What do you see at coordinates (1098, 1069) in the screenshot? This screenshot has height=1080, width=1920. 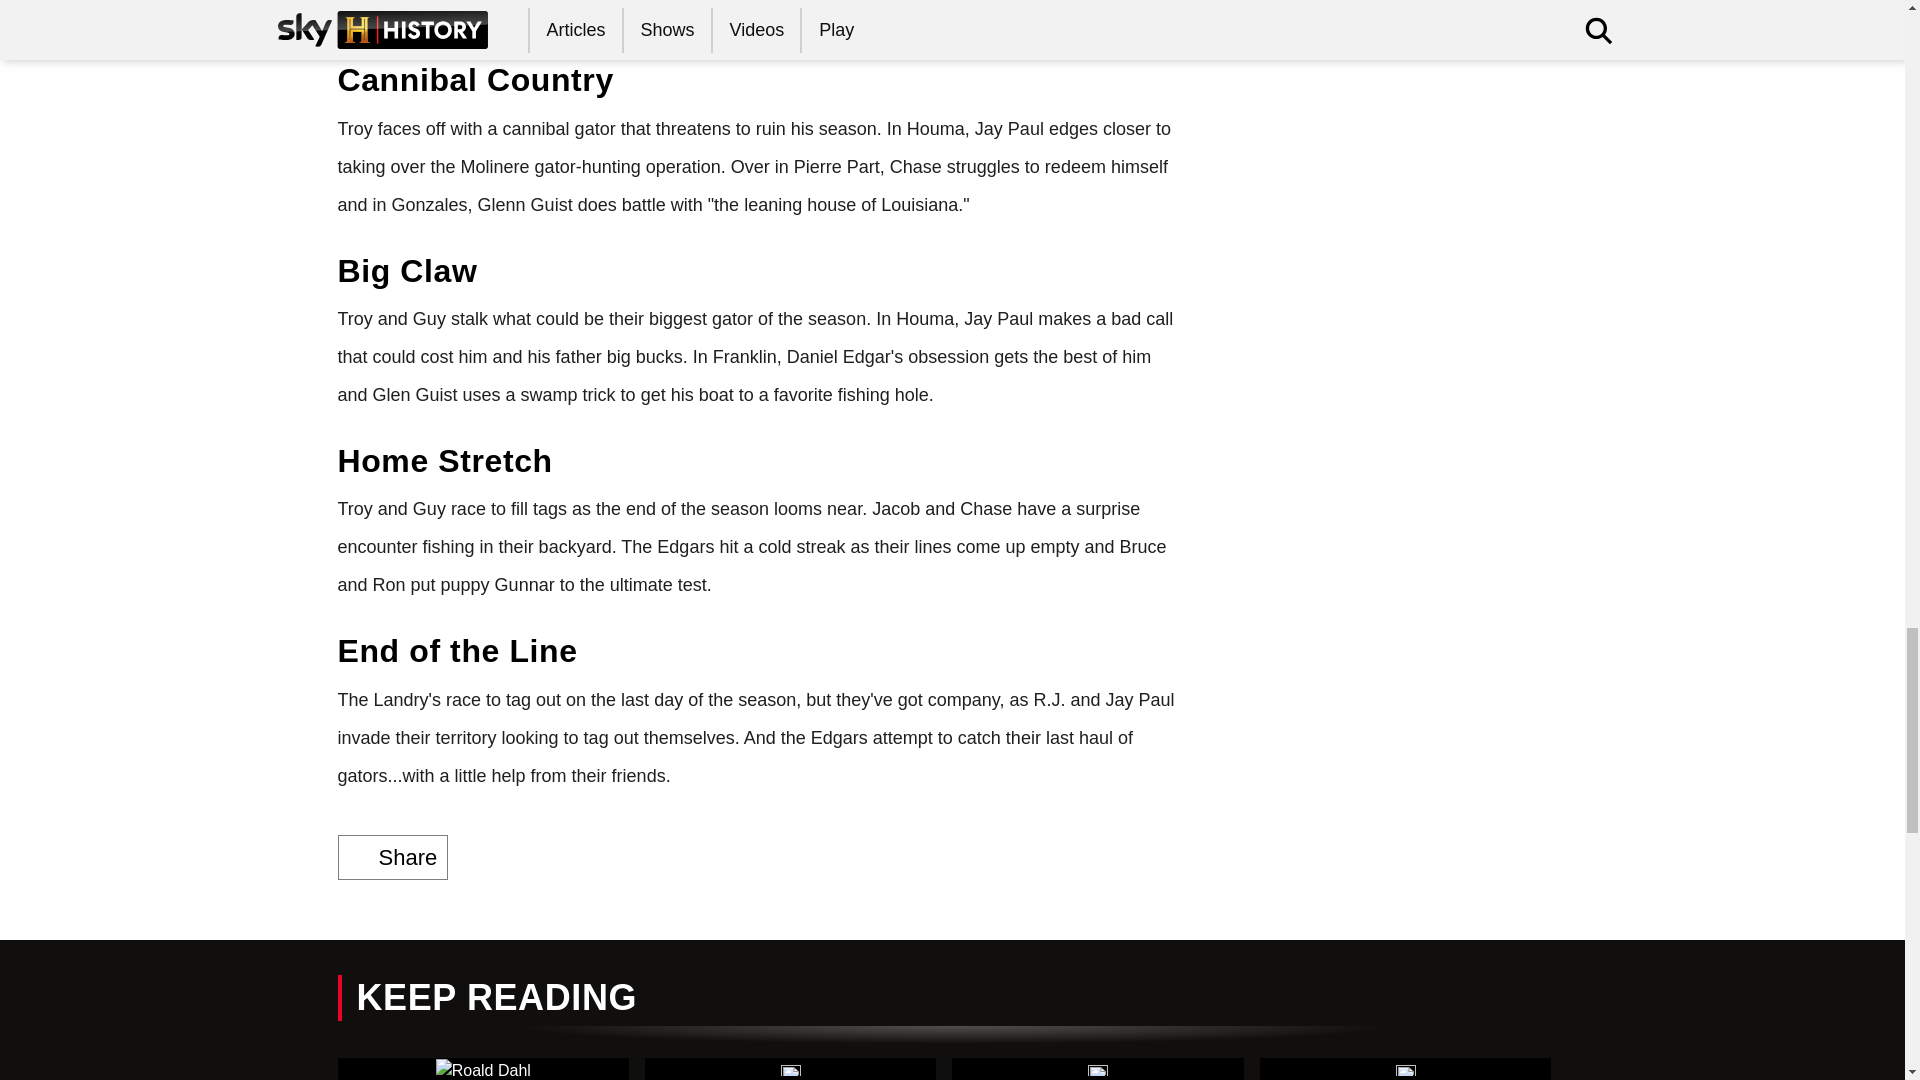 I see `Storage Wars: Miami Series 1` at bounding box center [1098, 1069].